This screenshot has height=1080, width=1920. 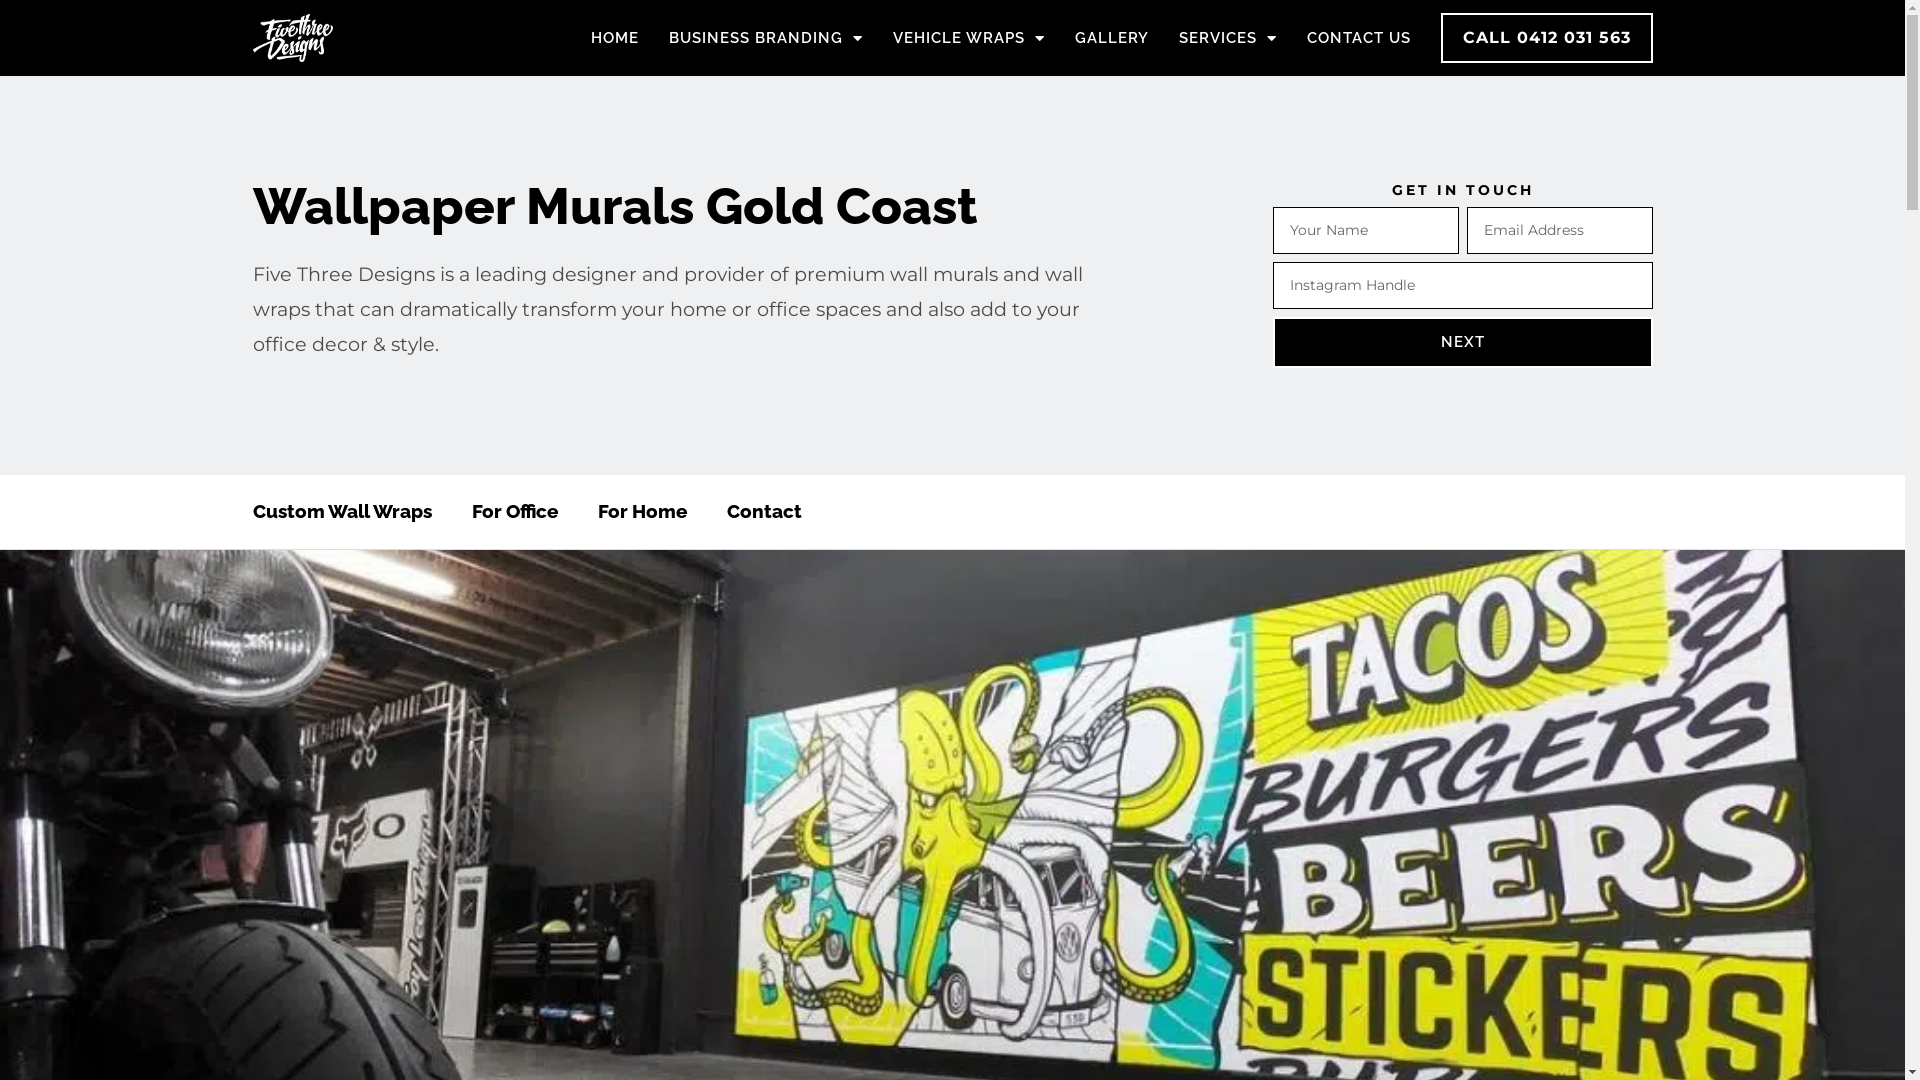 What do you see at coordinates (642, 512) in the screenshot?
I see `For Home` at bounding box center [642, 512].